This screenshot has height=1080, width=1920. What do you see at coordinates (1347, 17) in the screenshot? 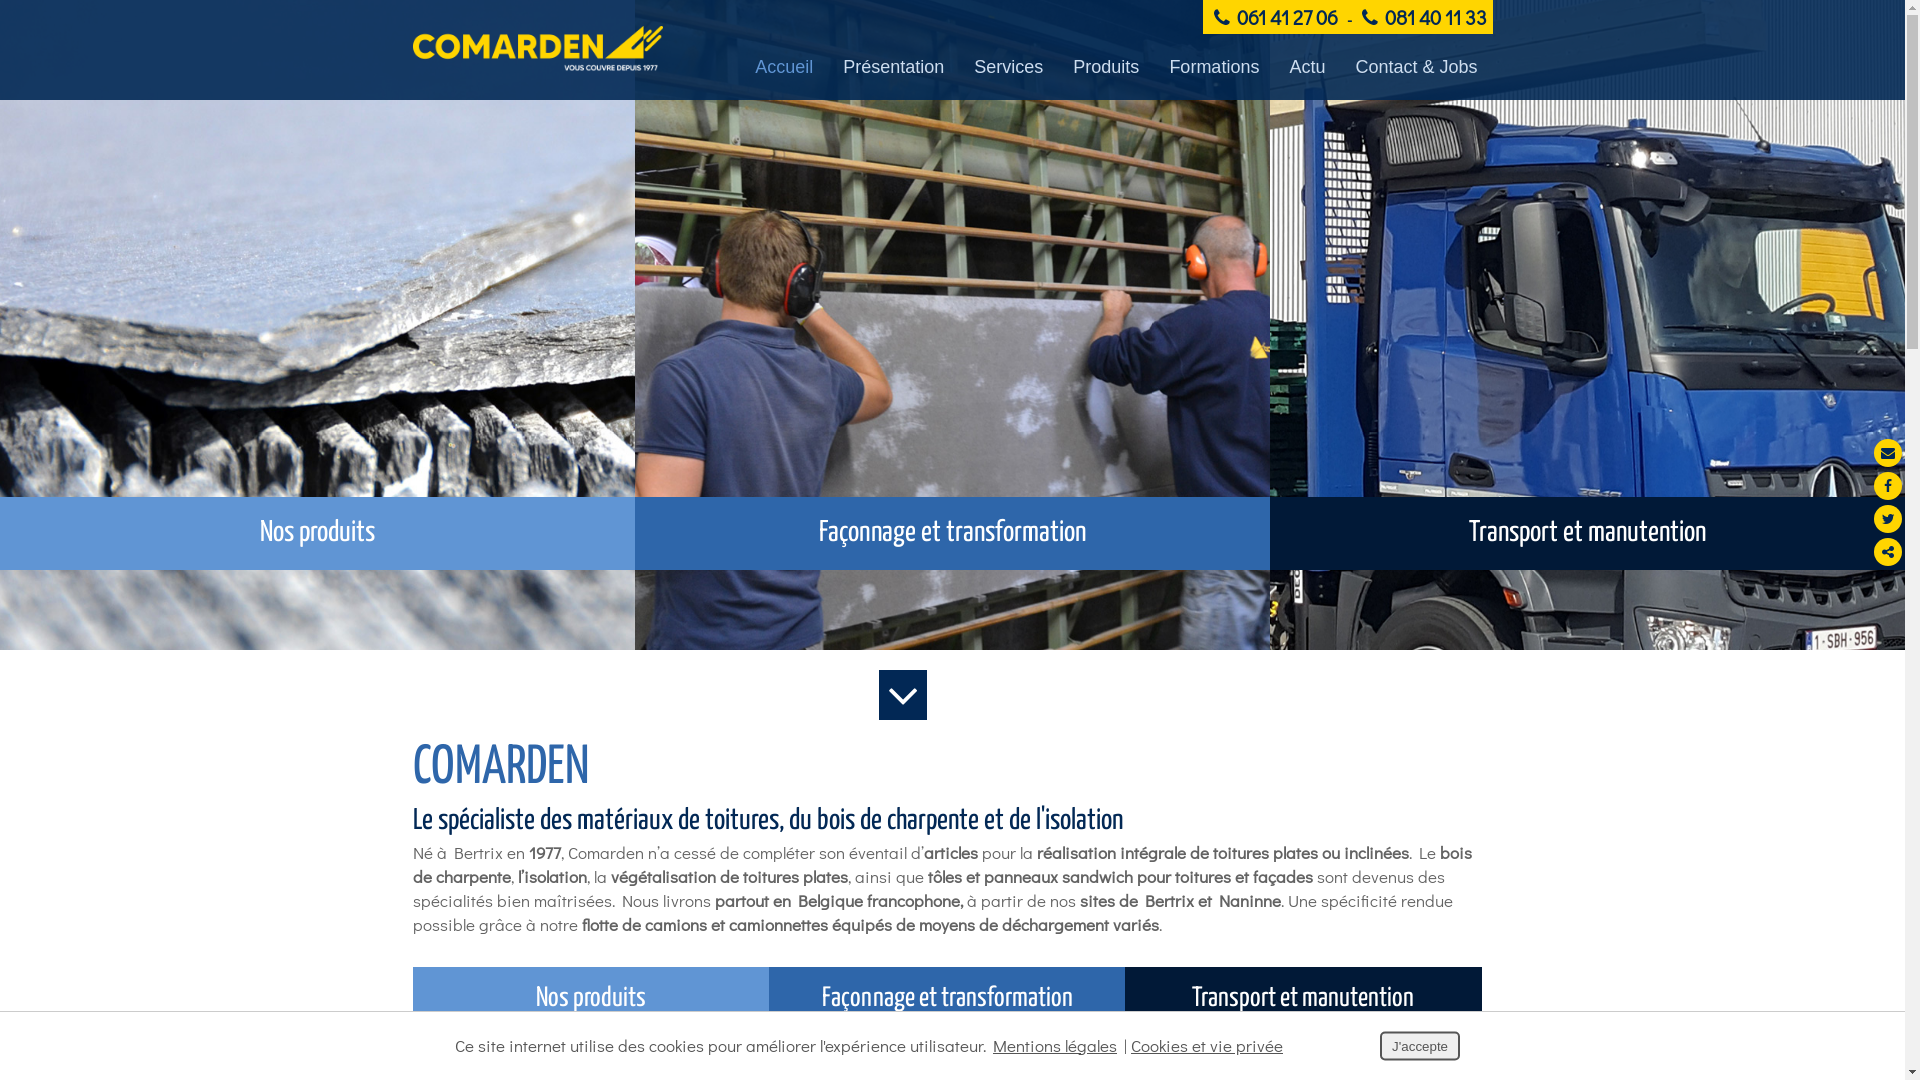
I see `061 41 27 06 - 081 40 11 33` at bounding box center [1347, 17].